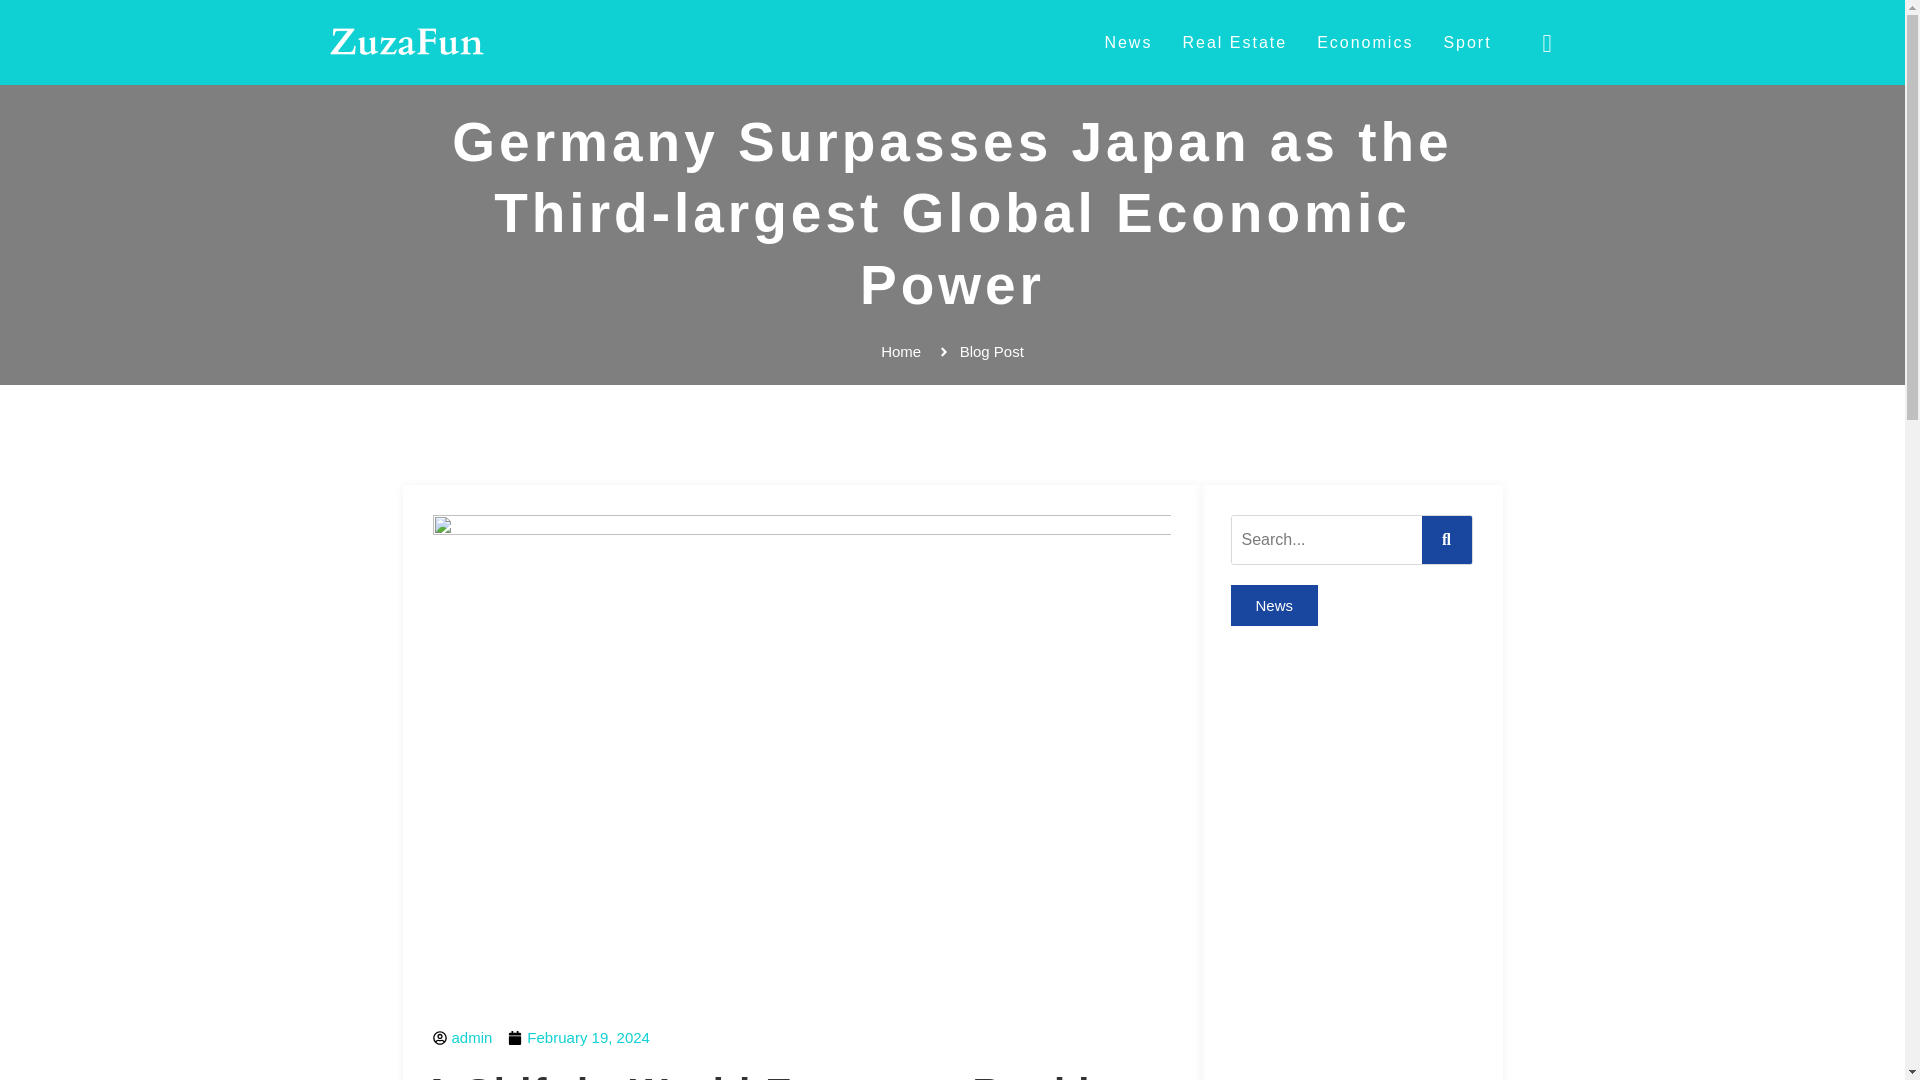 The height and width of the screenshot is (1080, 1920). What do you see at coordinates (1128, 42) in the screenshot?
I see `News` at bounding box center [1128, 42].